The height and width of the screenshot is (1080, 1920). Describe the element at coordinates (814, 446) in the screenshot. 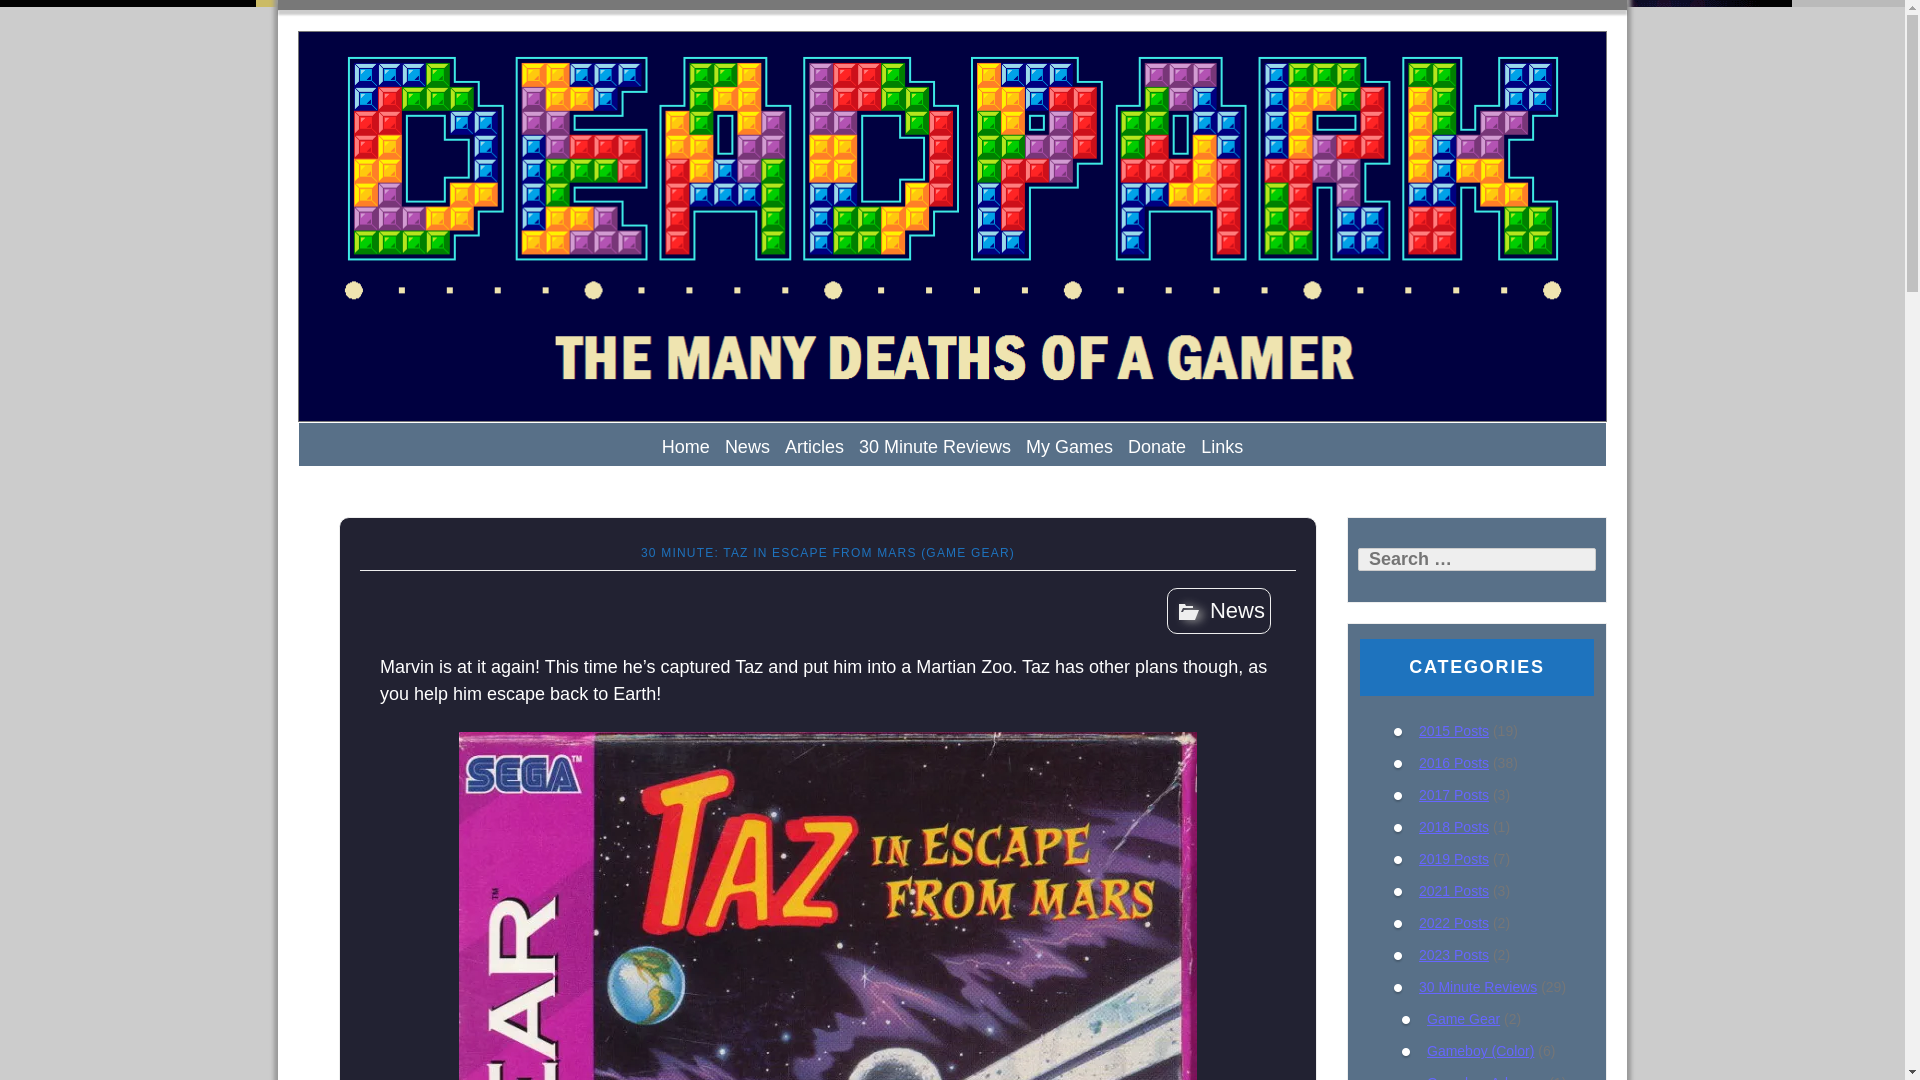

I see `Articles` at that location.